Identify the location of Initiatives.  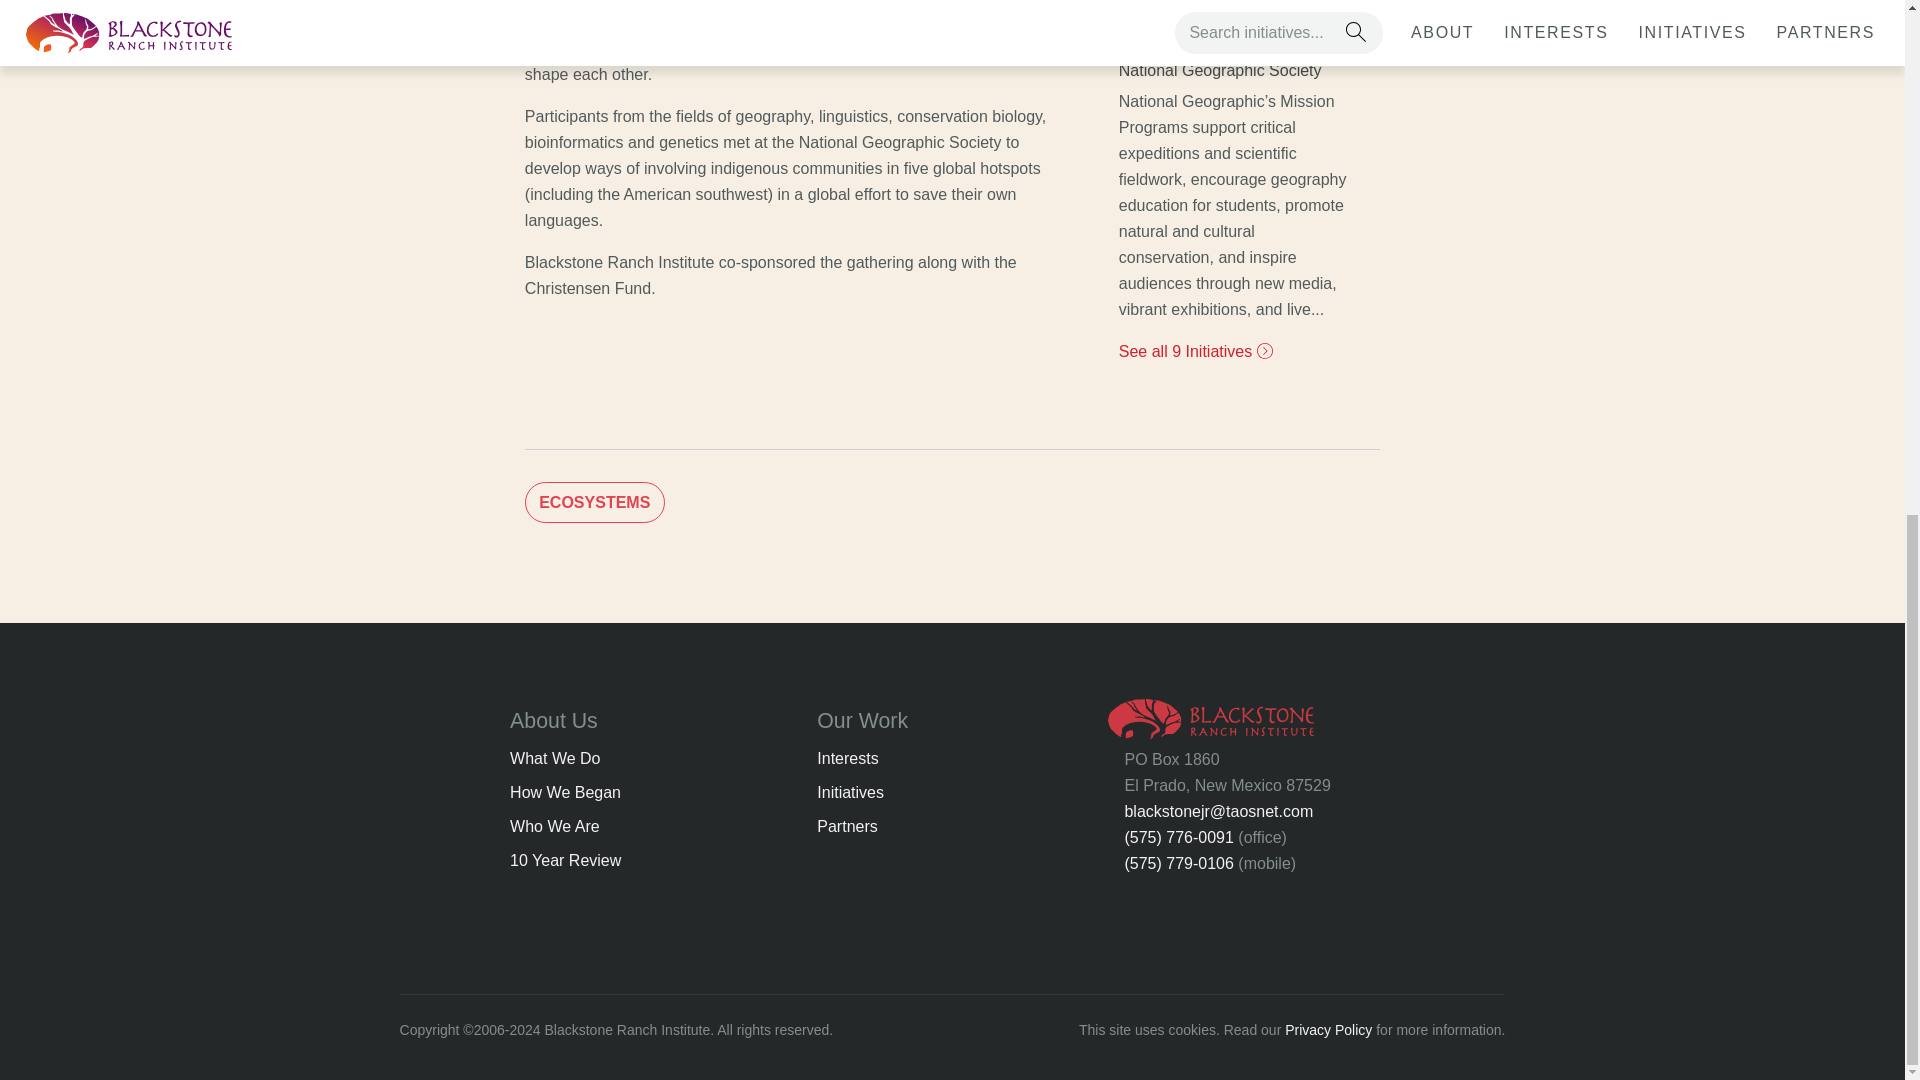
(850, 792).